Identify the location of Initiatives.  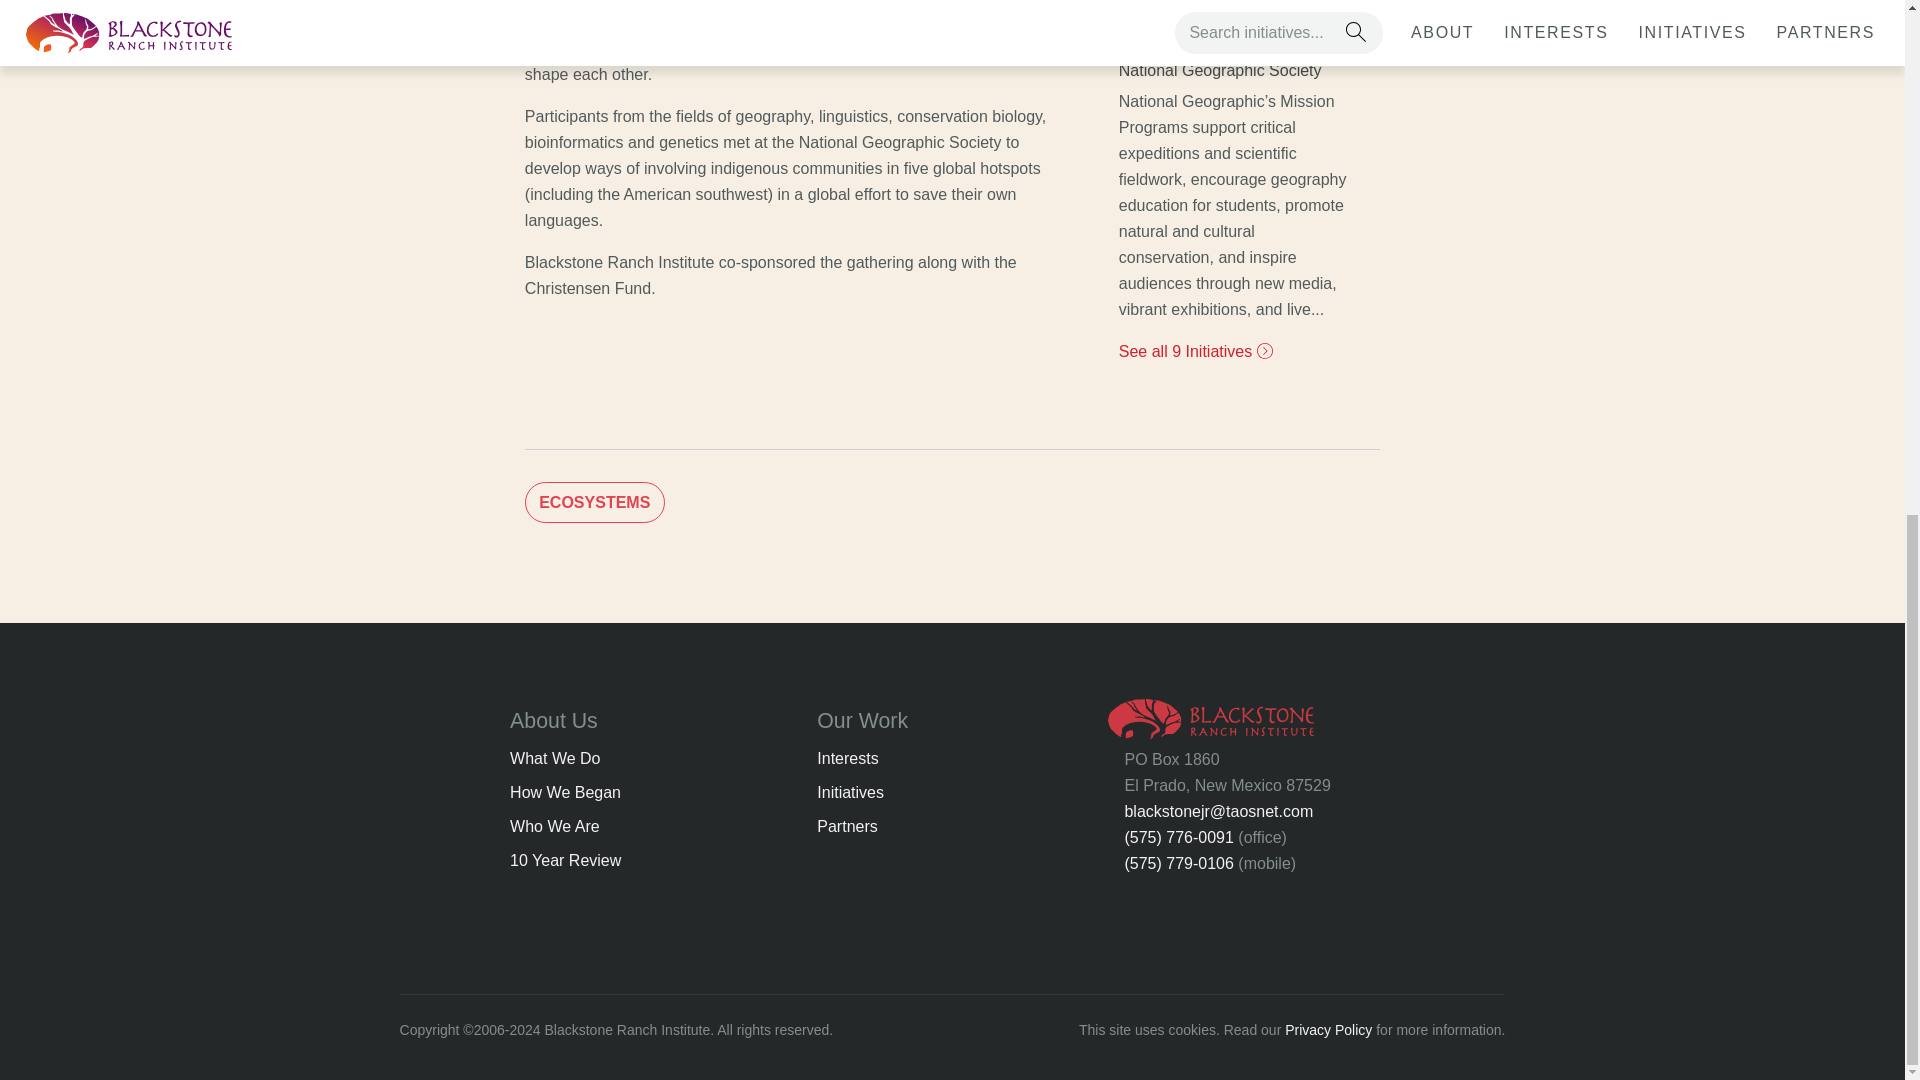
(850, 792).